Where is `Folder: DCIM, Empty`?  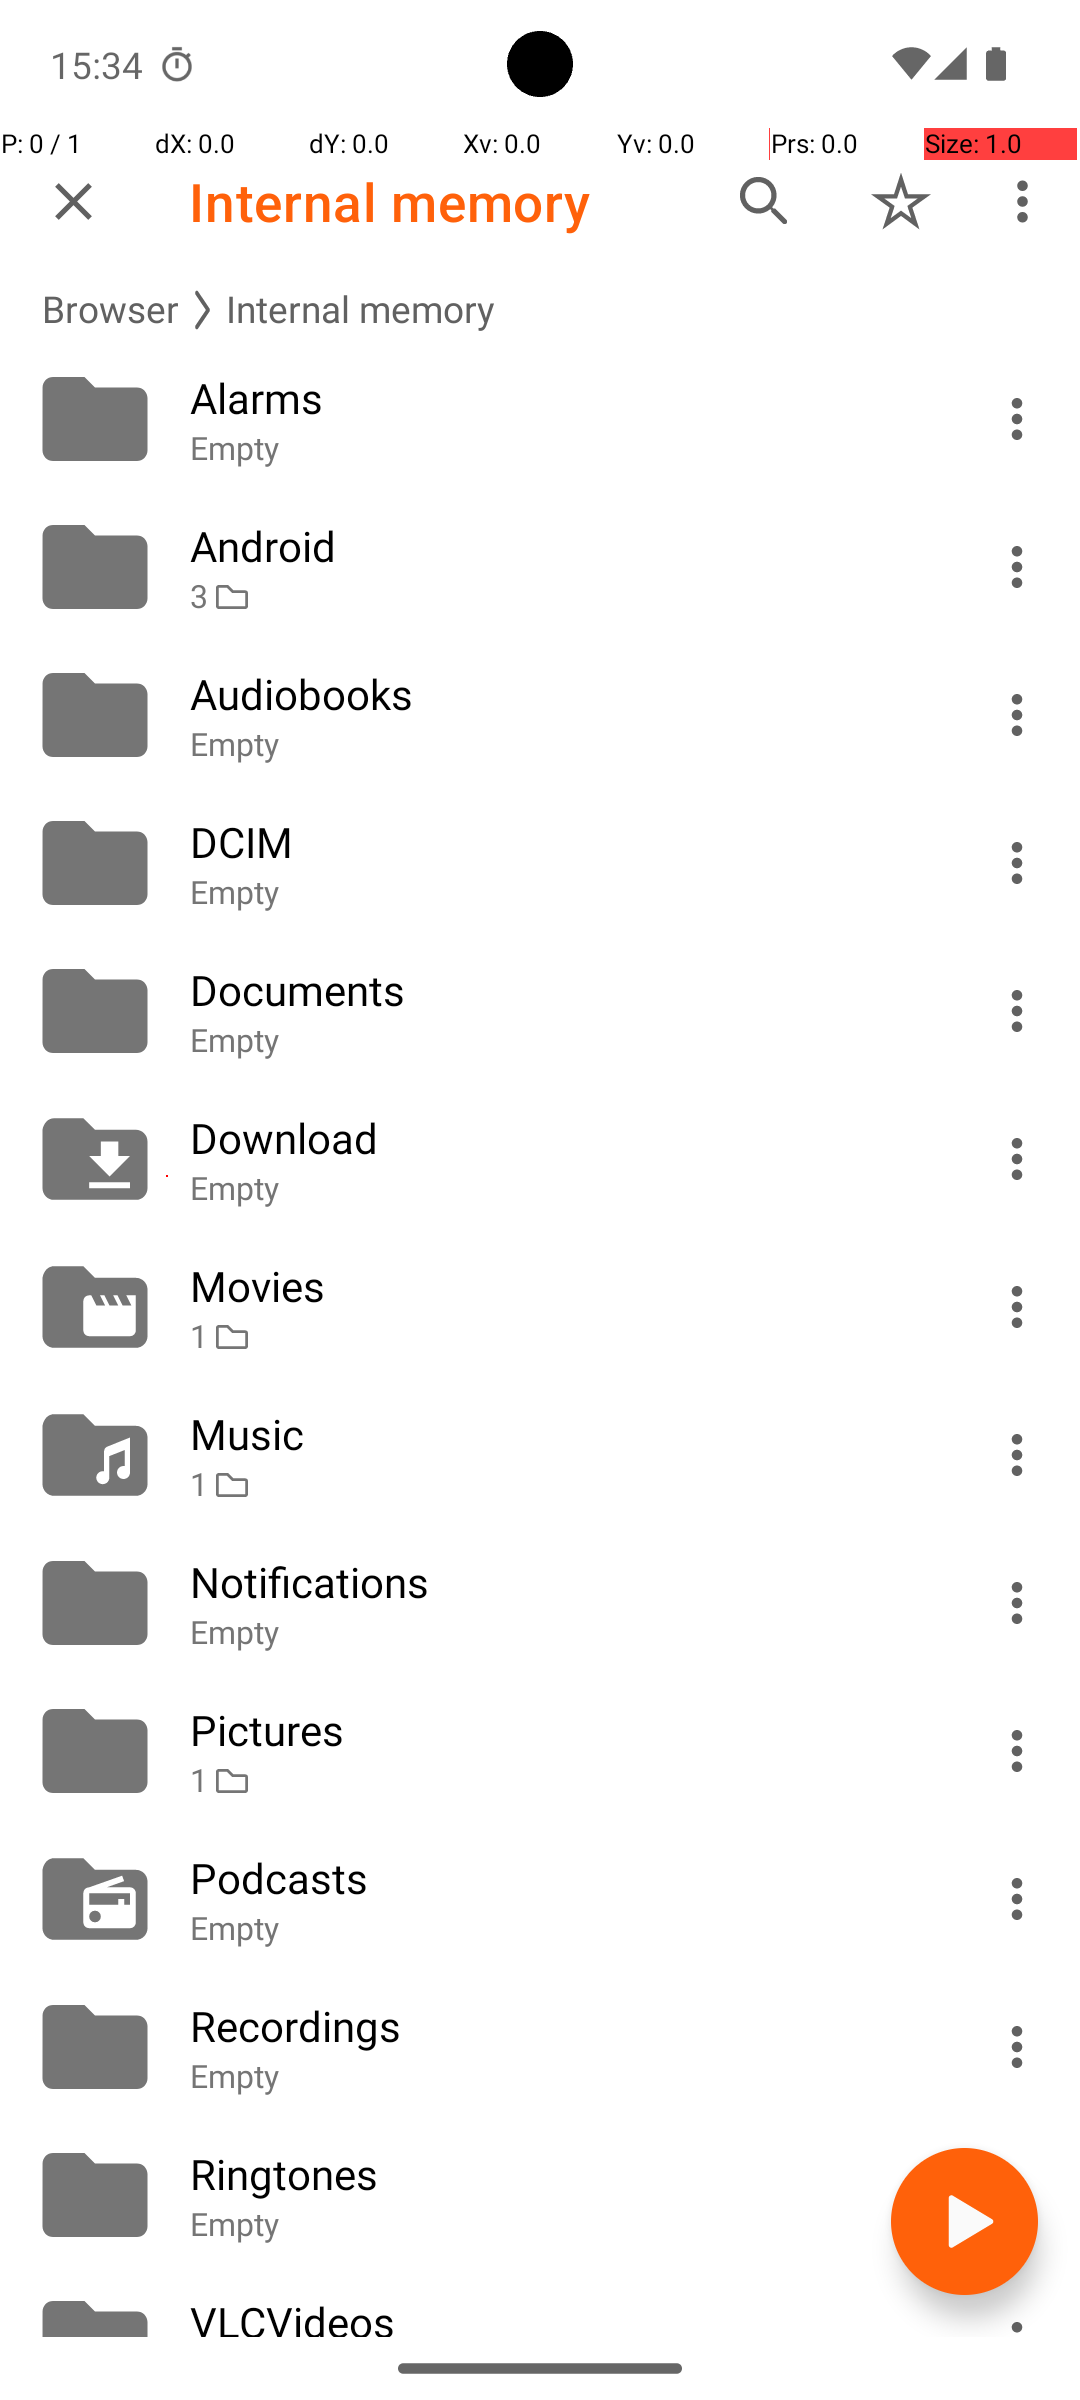 Folder: DCIM, Empty is located at coordinates (540, 863).